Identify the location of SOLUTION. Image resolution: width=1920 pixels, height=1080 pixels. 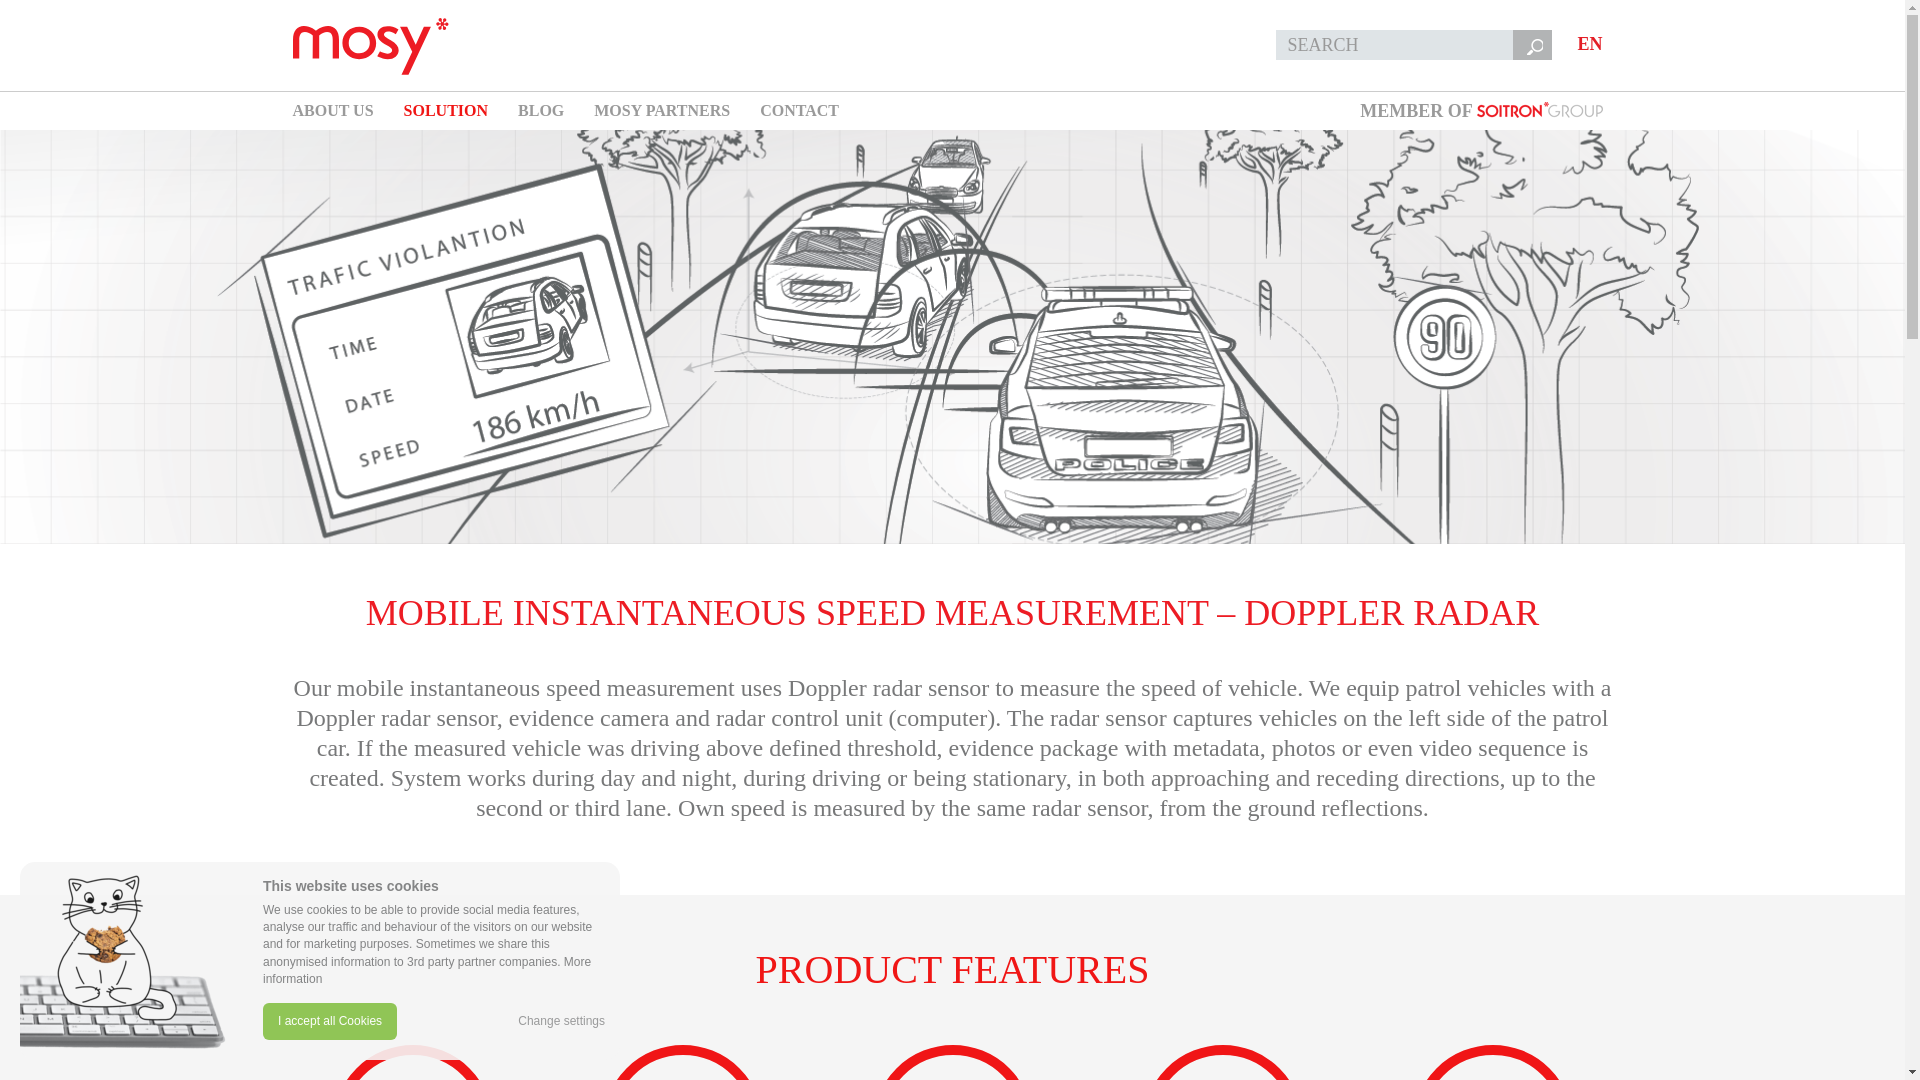
(445, 110).